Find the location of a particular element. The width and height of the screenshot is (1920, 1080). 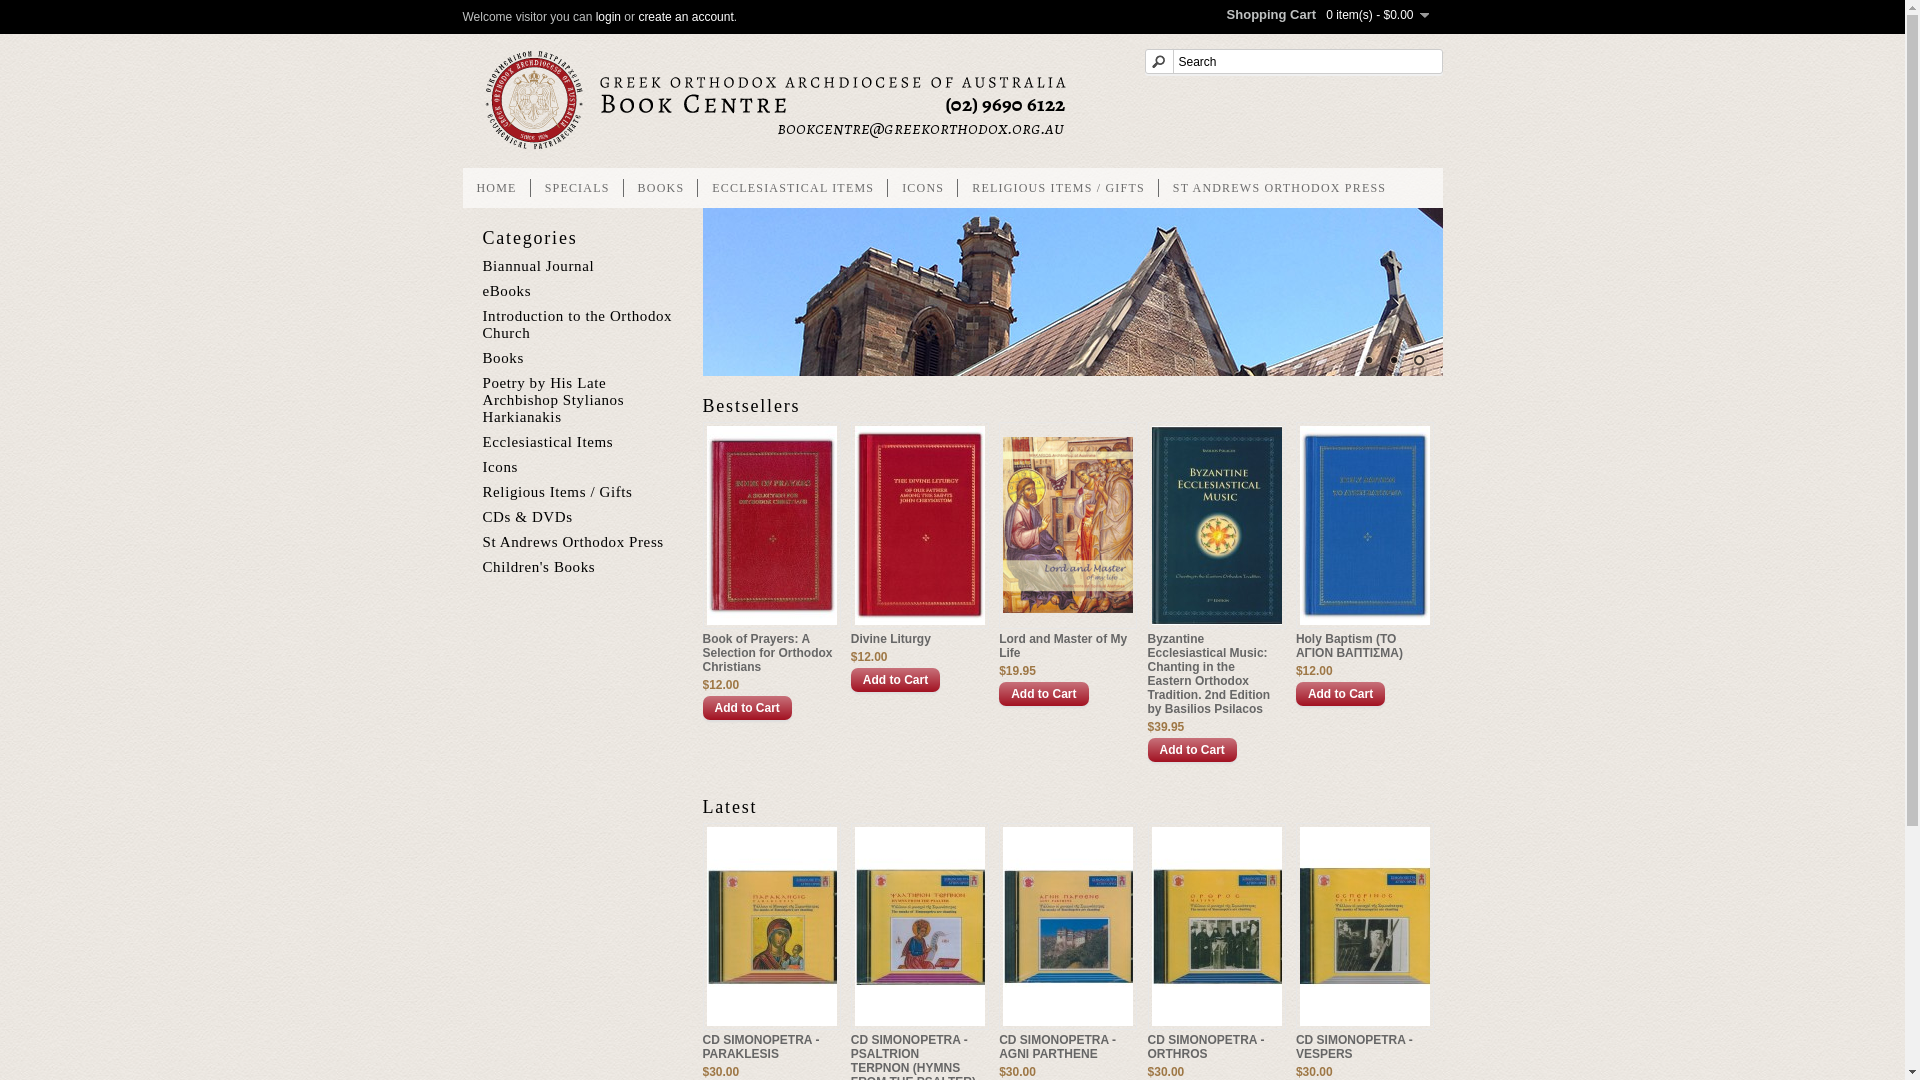

CD SIMONOPETRA - ORTHROS is located at coordinates (1213, 1047).